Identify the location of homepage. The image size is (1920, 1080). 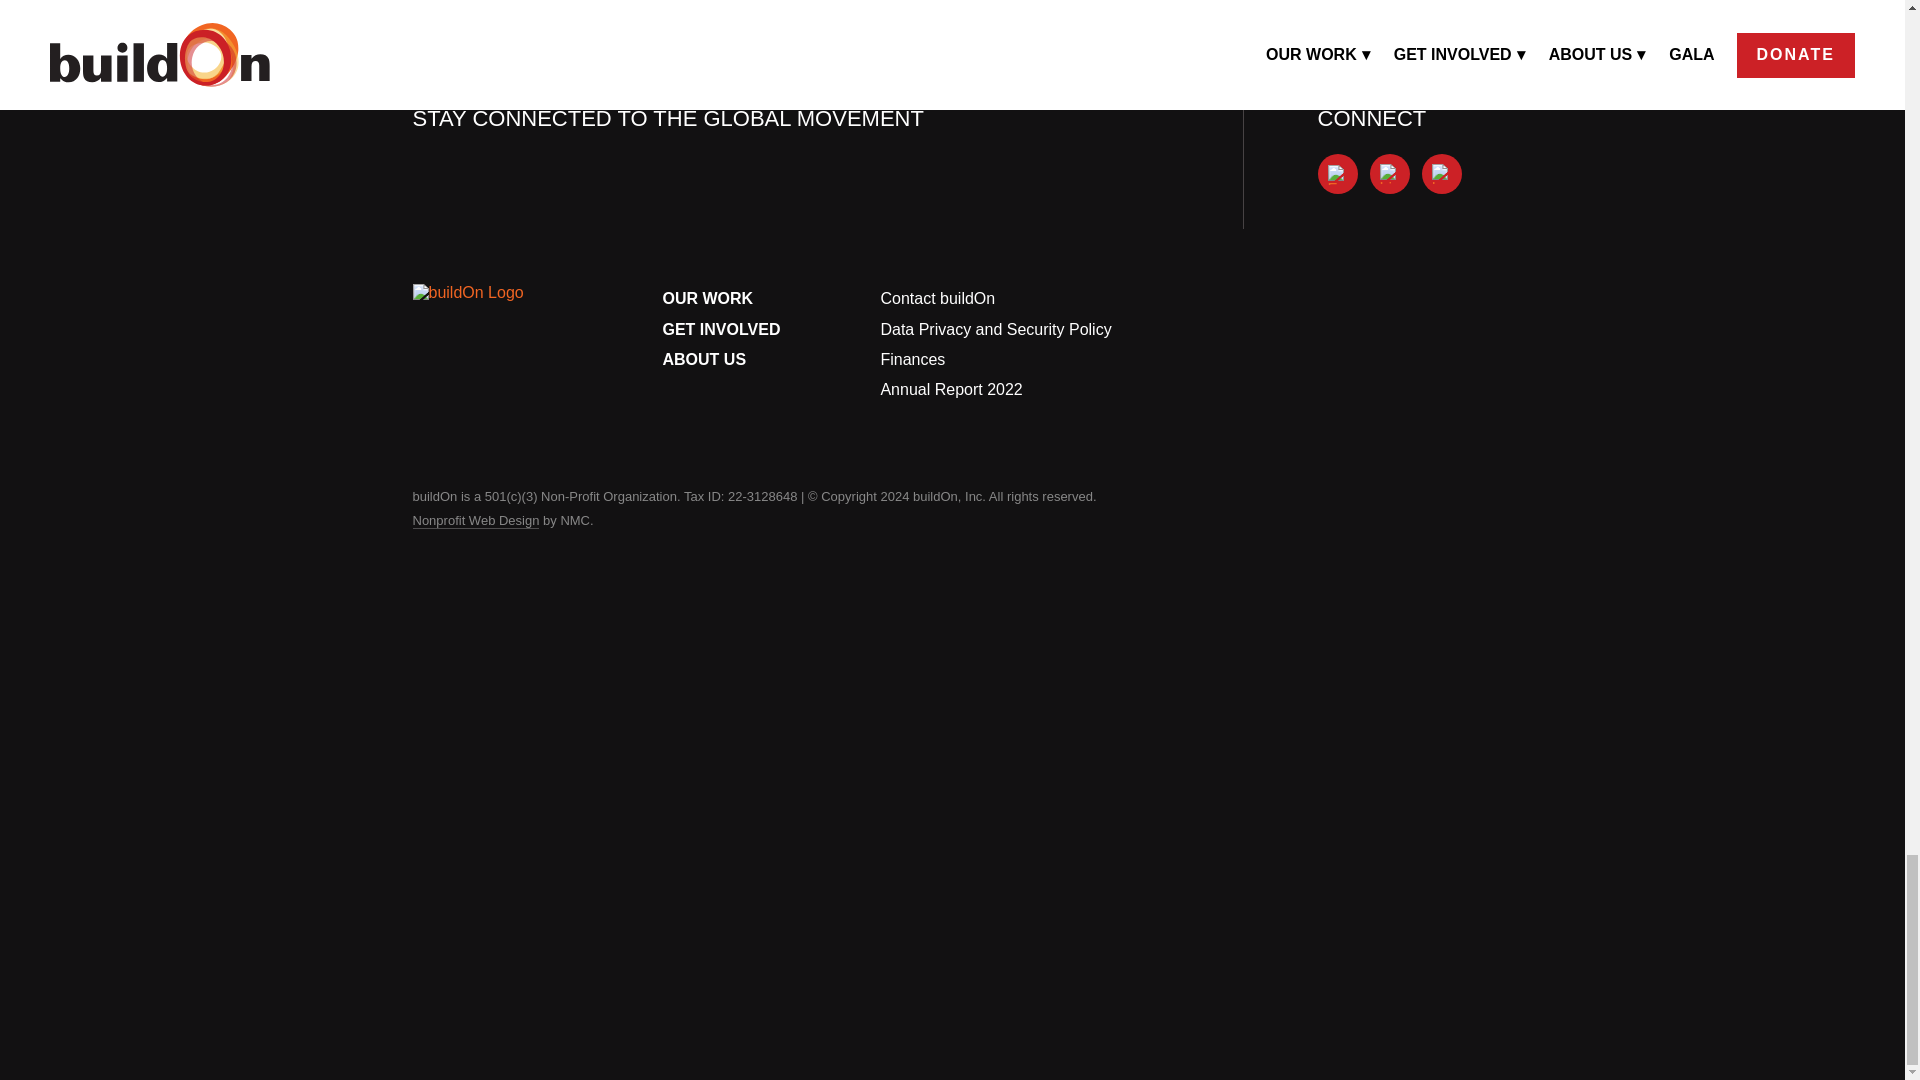
(487, 306).